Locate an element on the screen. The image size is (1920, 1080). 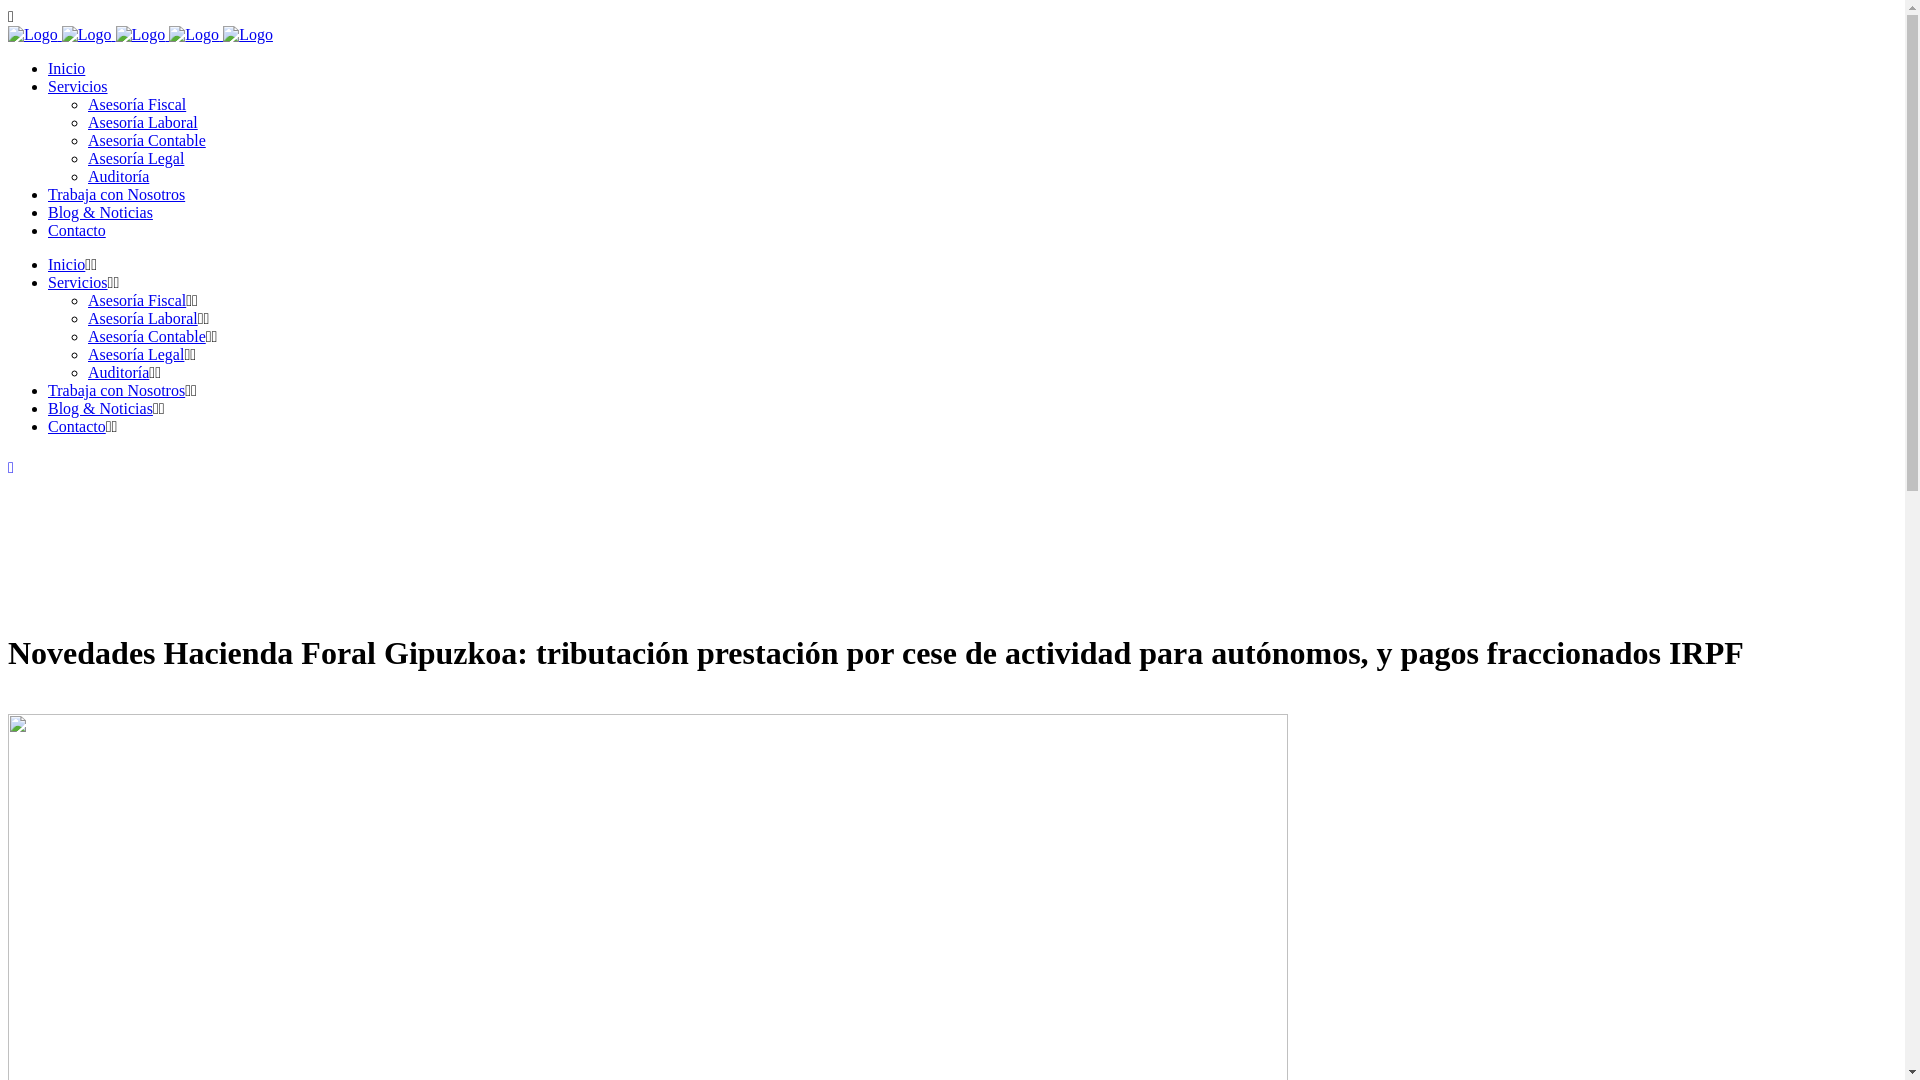
Trabaja con Nosotros is located at coordinates (116, 194).